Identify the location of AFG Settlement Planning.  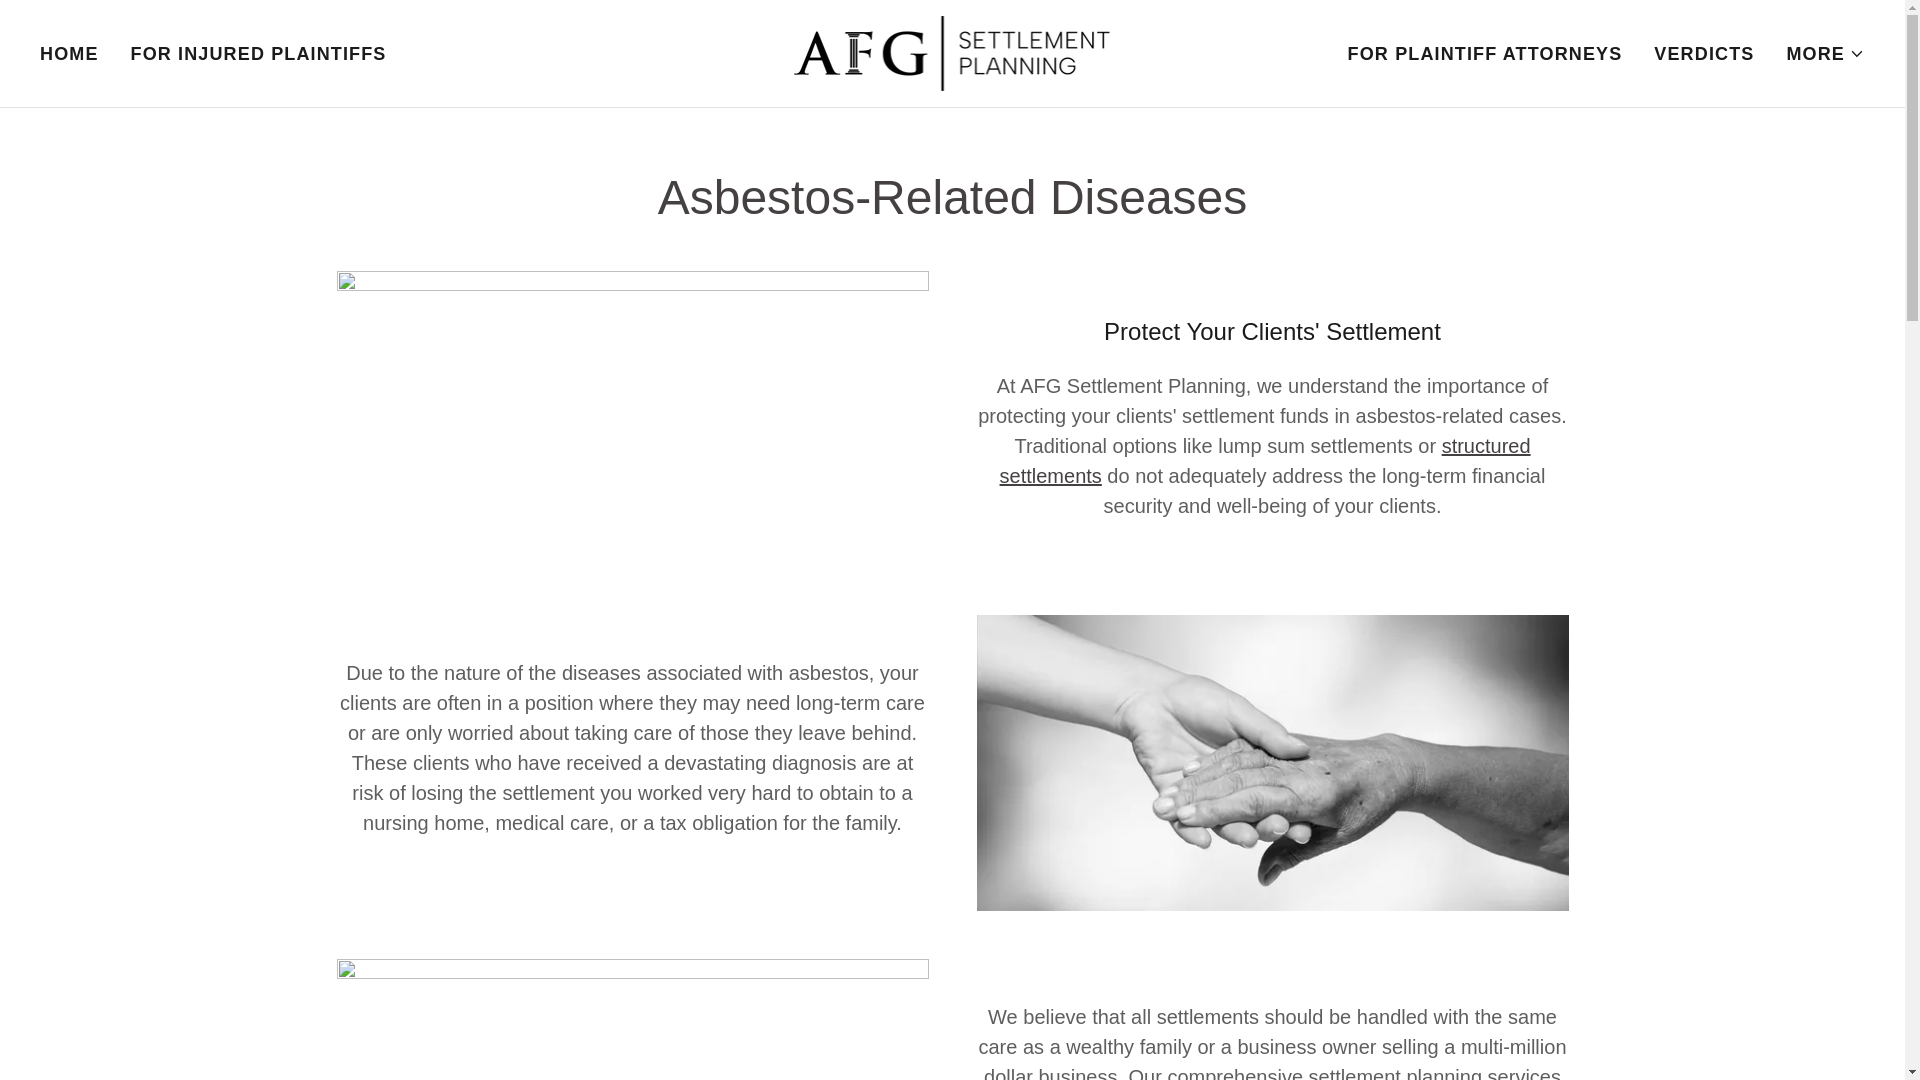
(952, 52).